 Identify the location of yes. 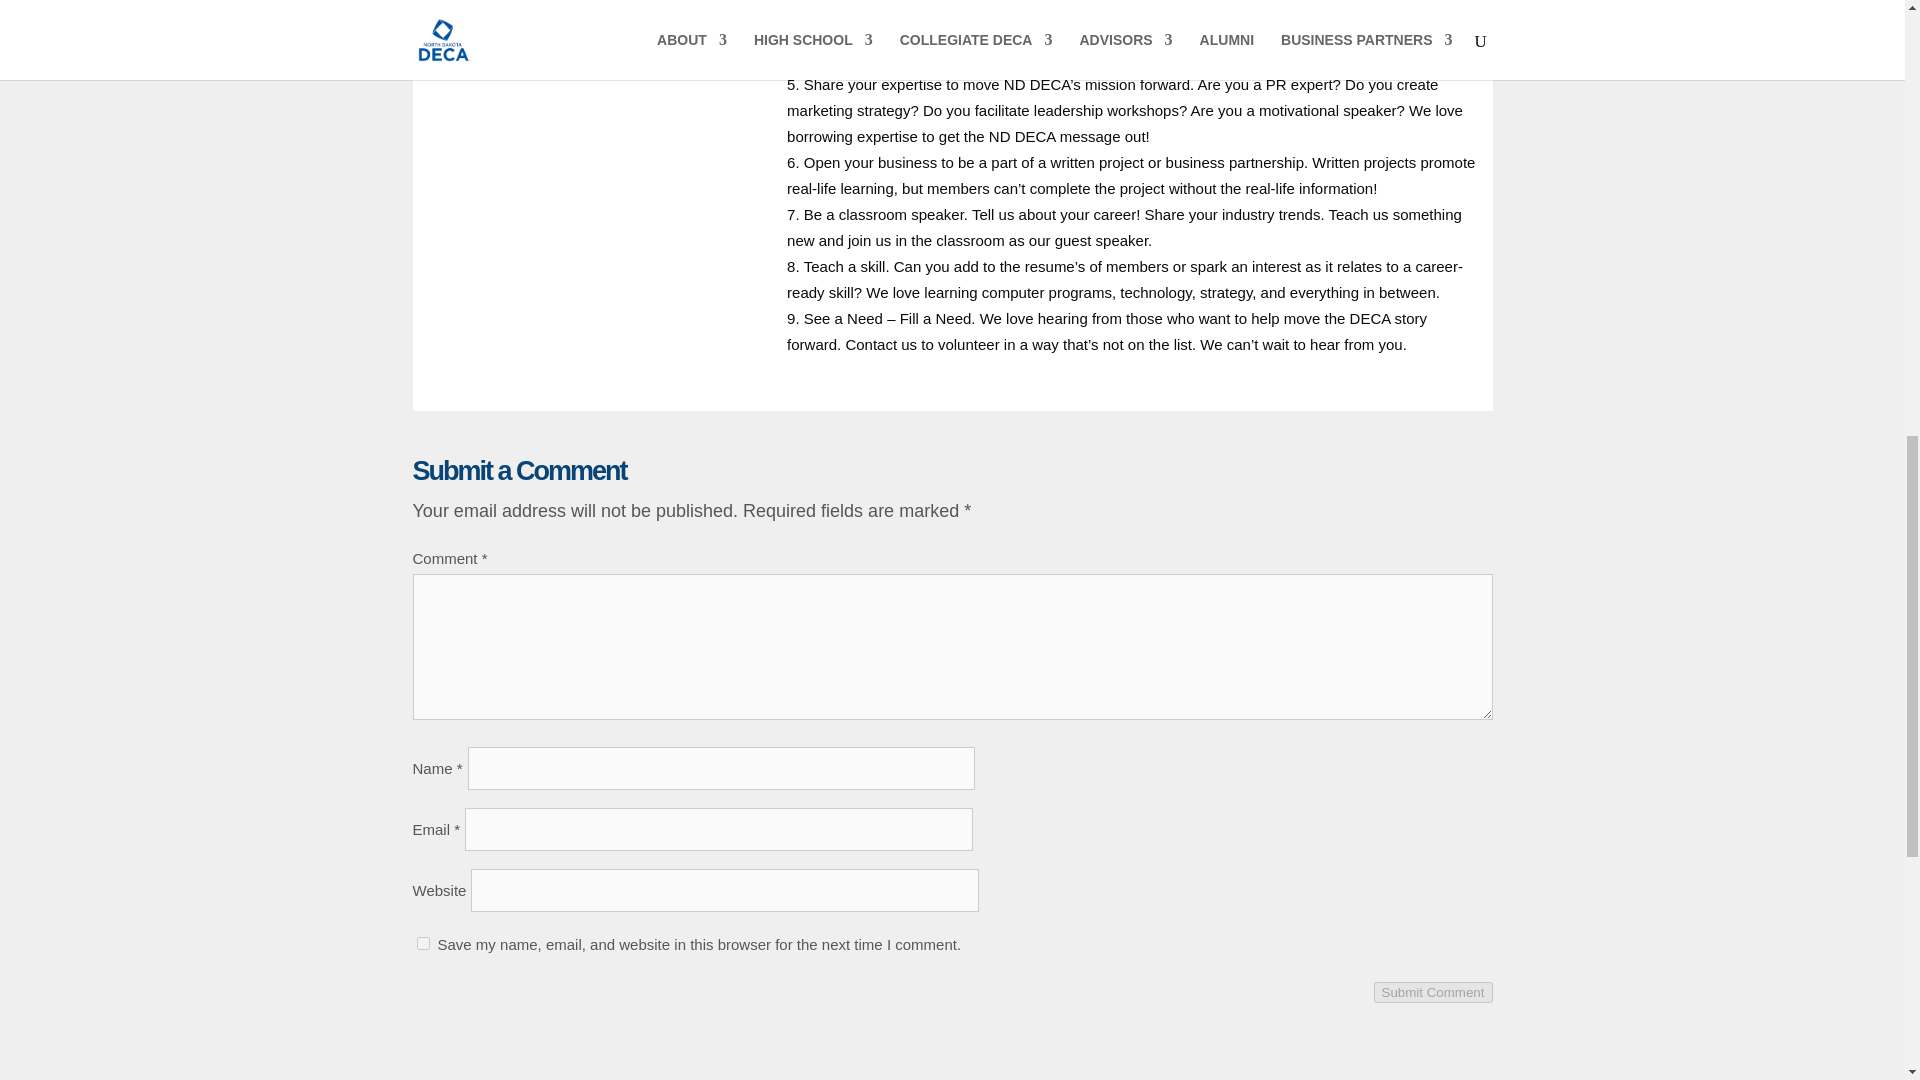
(422, 944).